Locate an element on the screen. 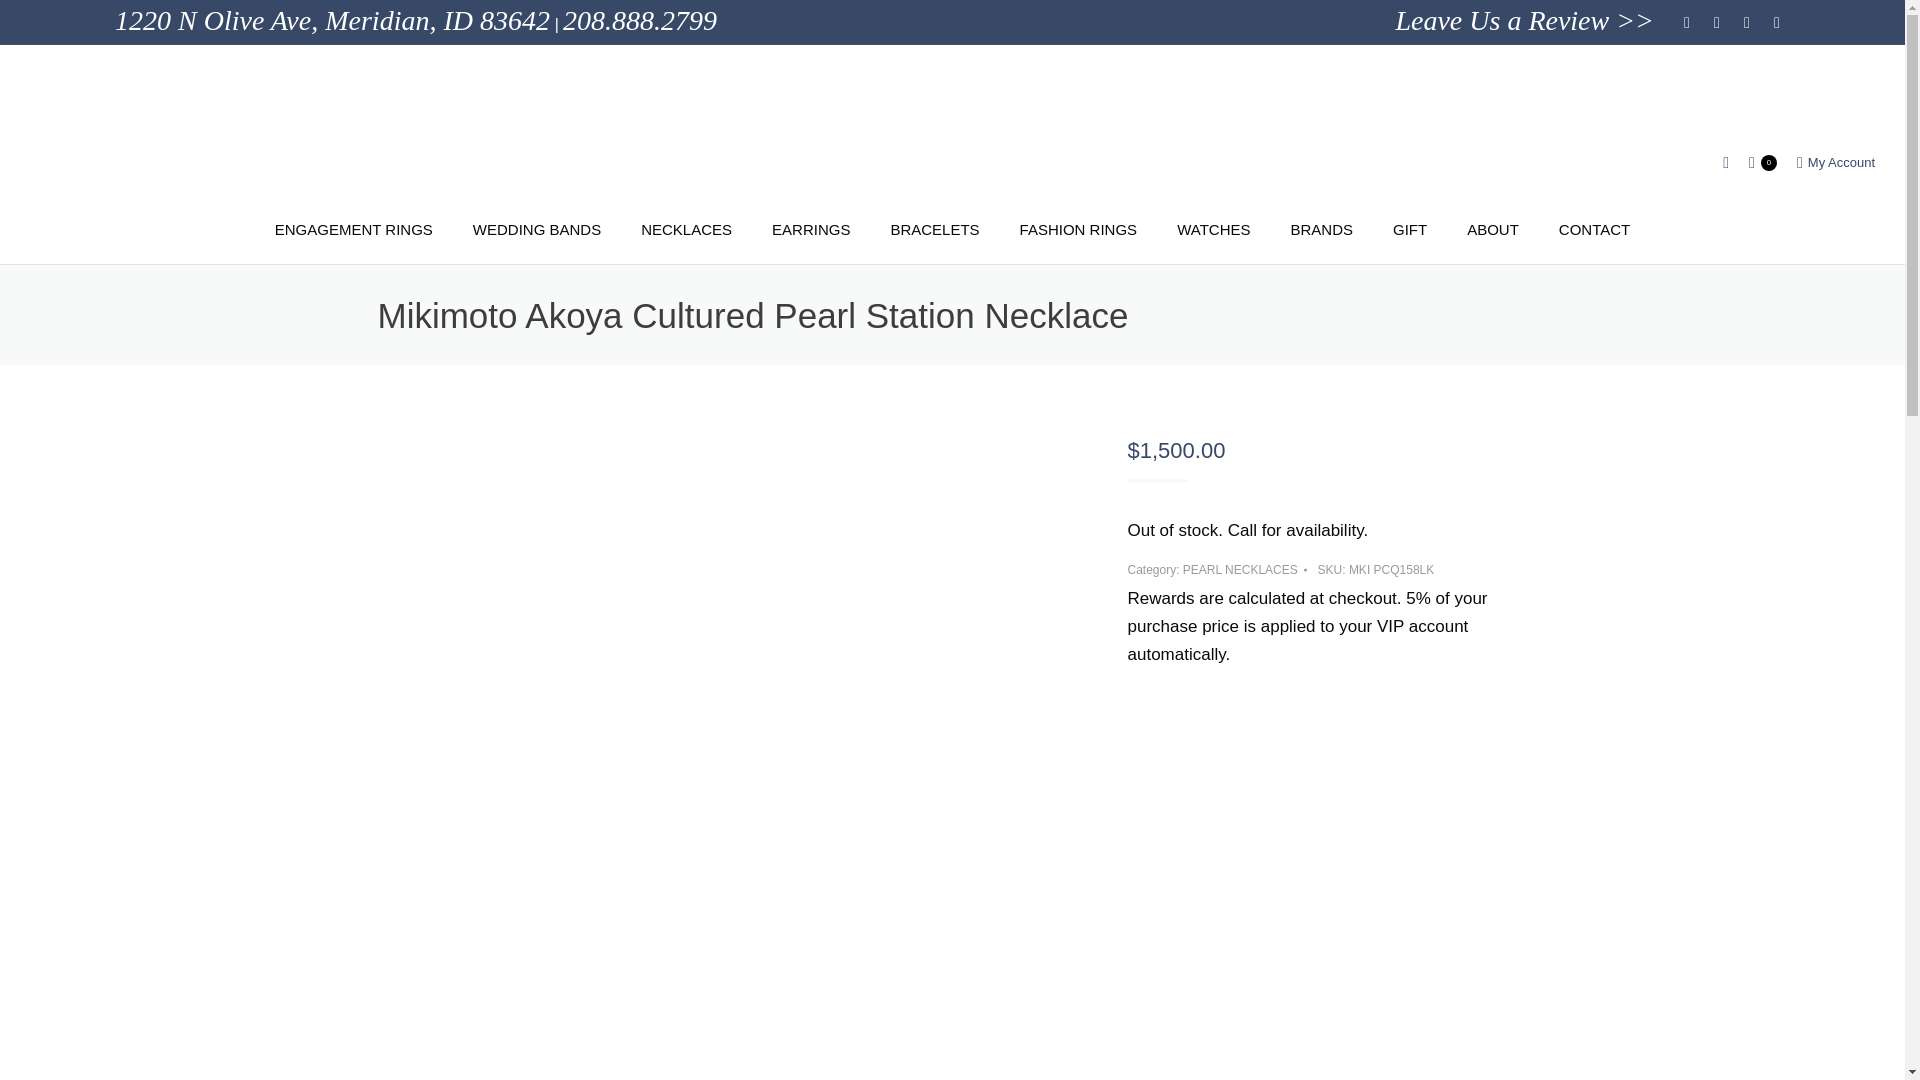 This screenshot has width=1920, height=1080. Mail page opens in new window is located at coordinates (1776, 22).